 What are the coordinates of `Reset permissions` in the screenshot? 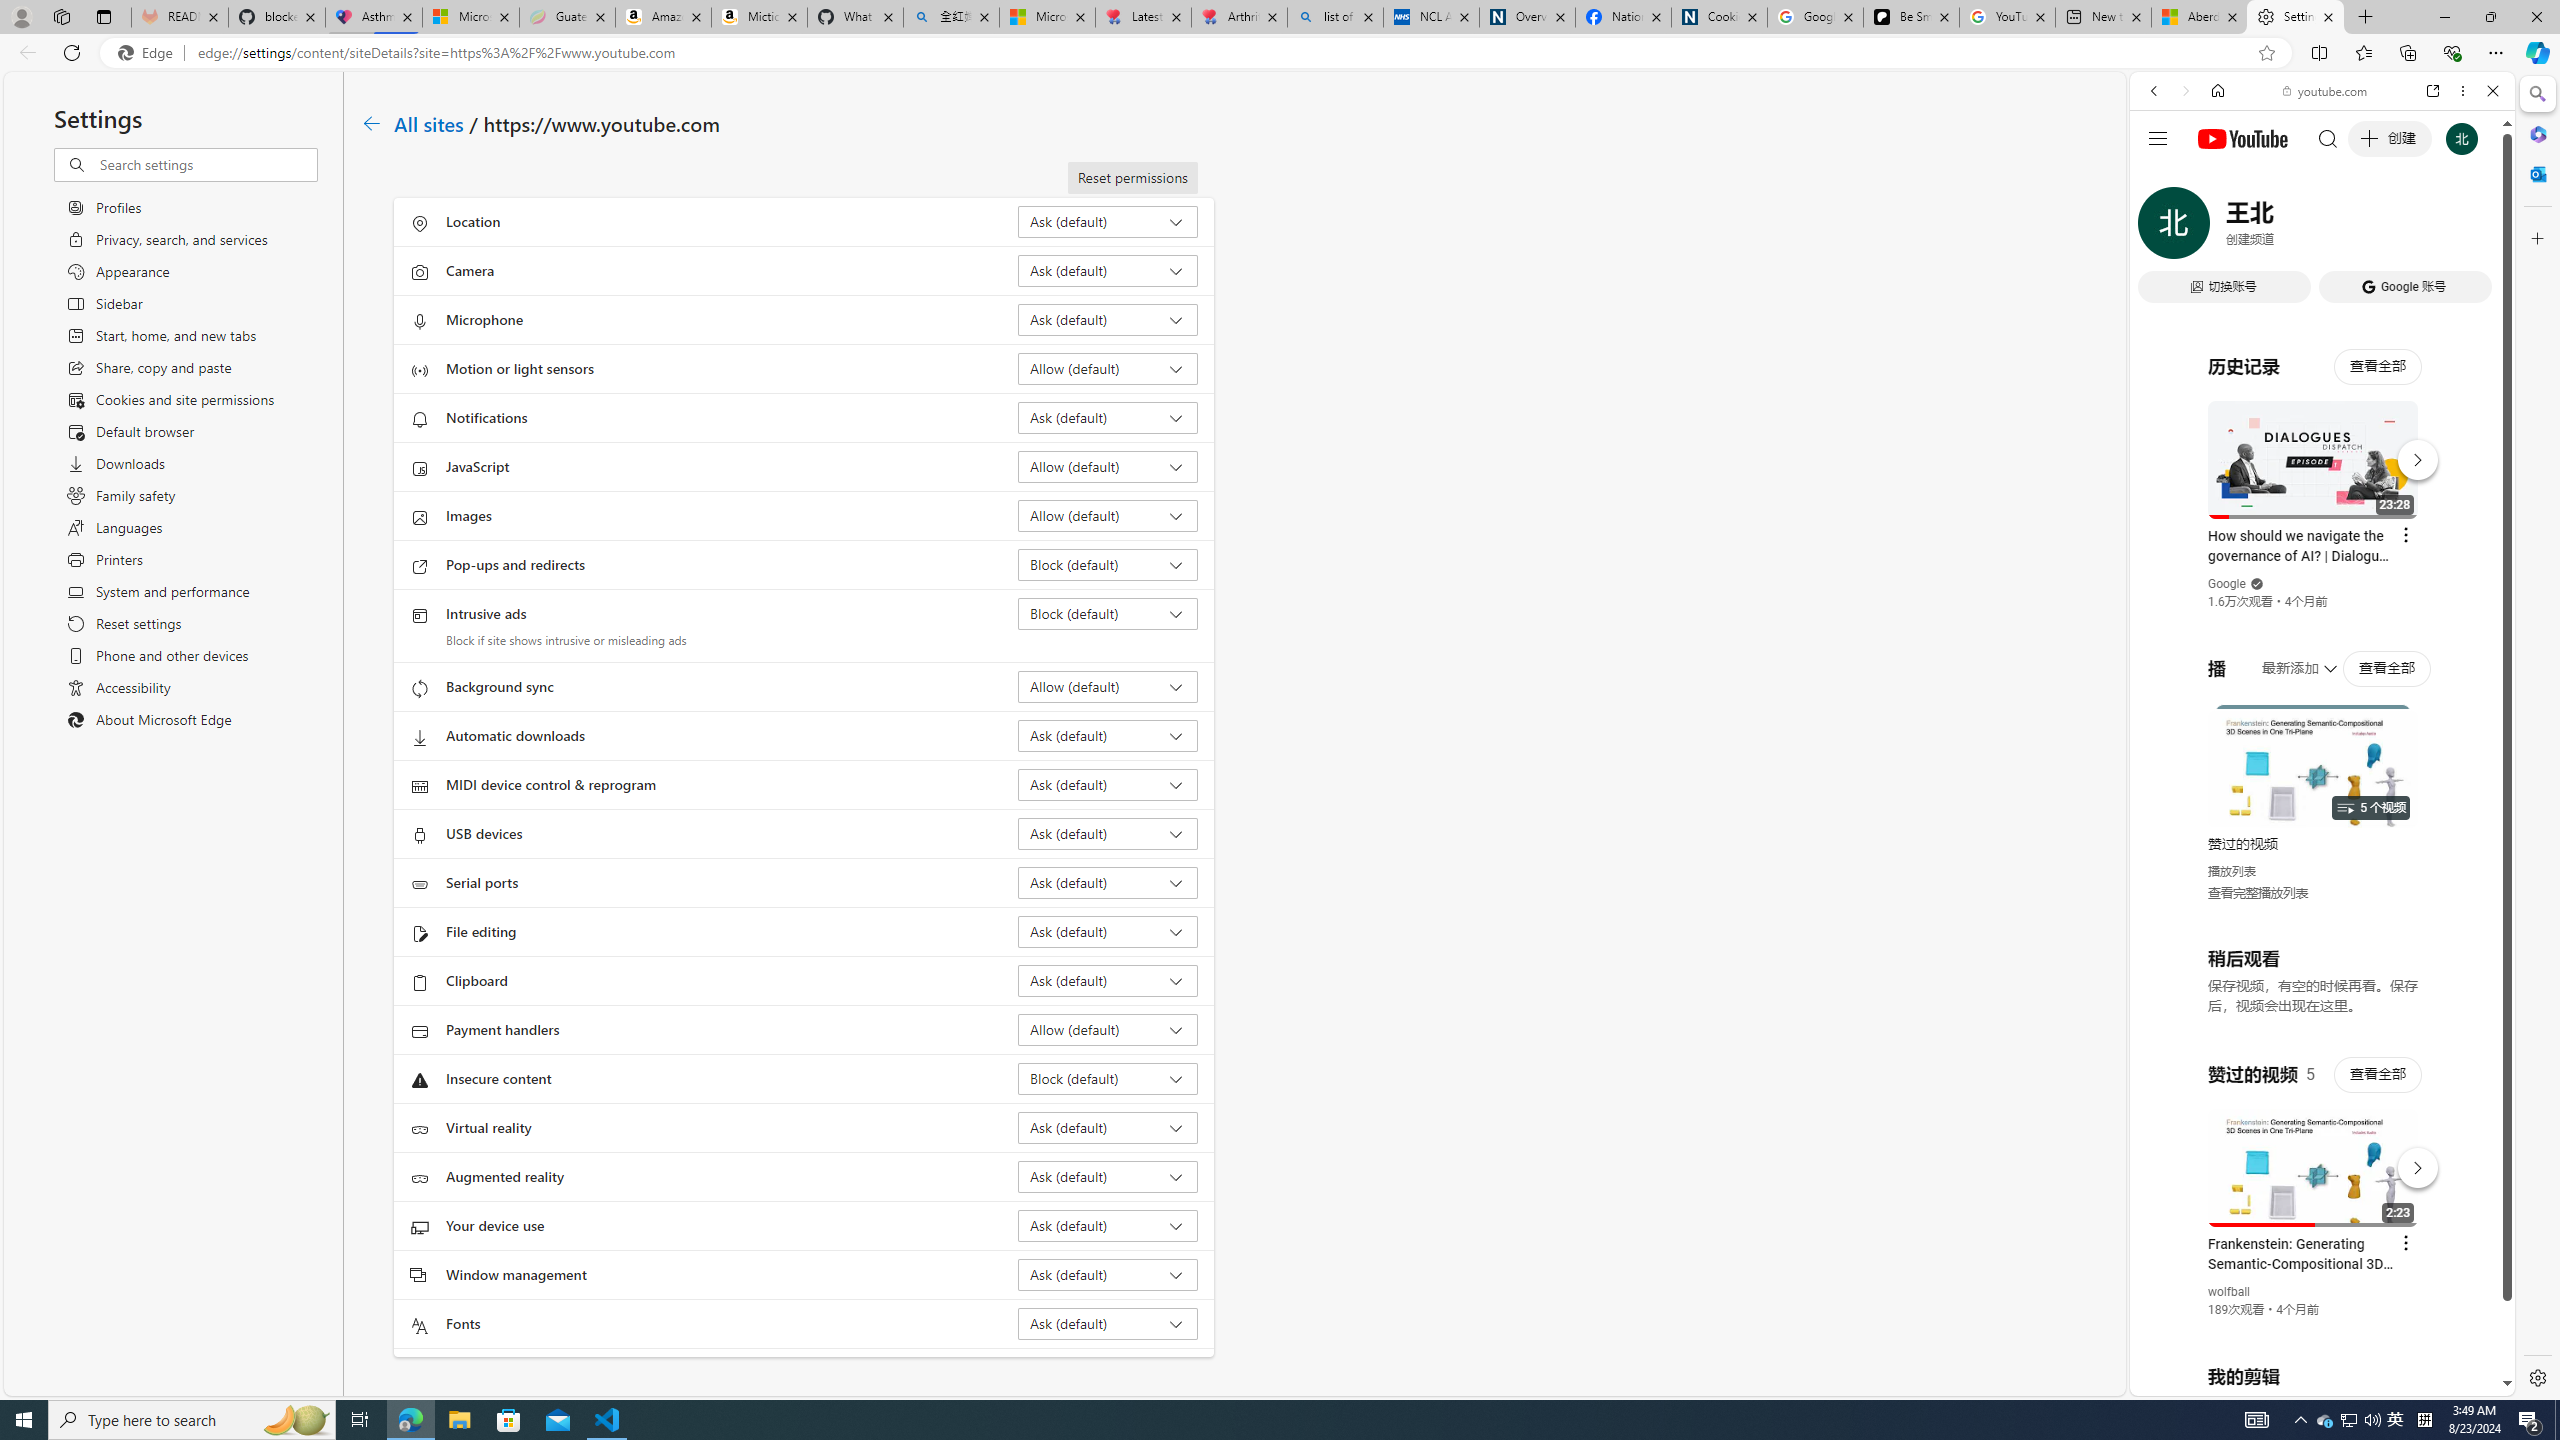 It's located at (1132, 178).